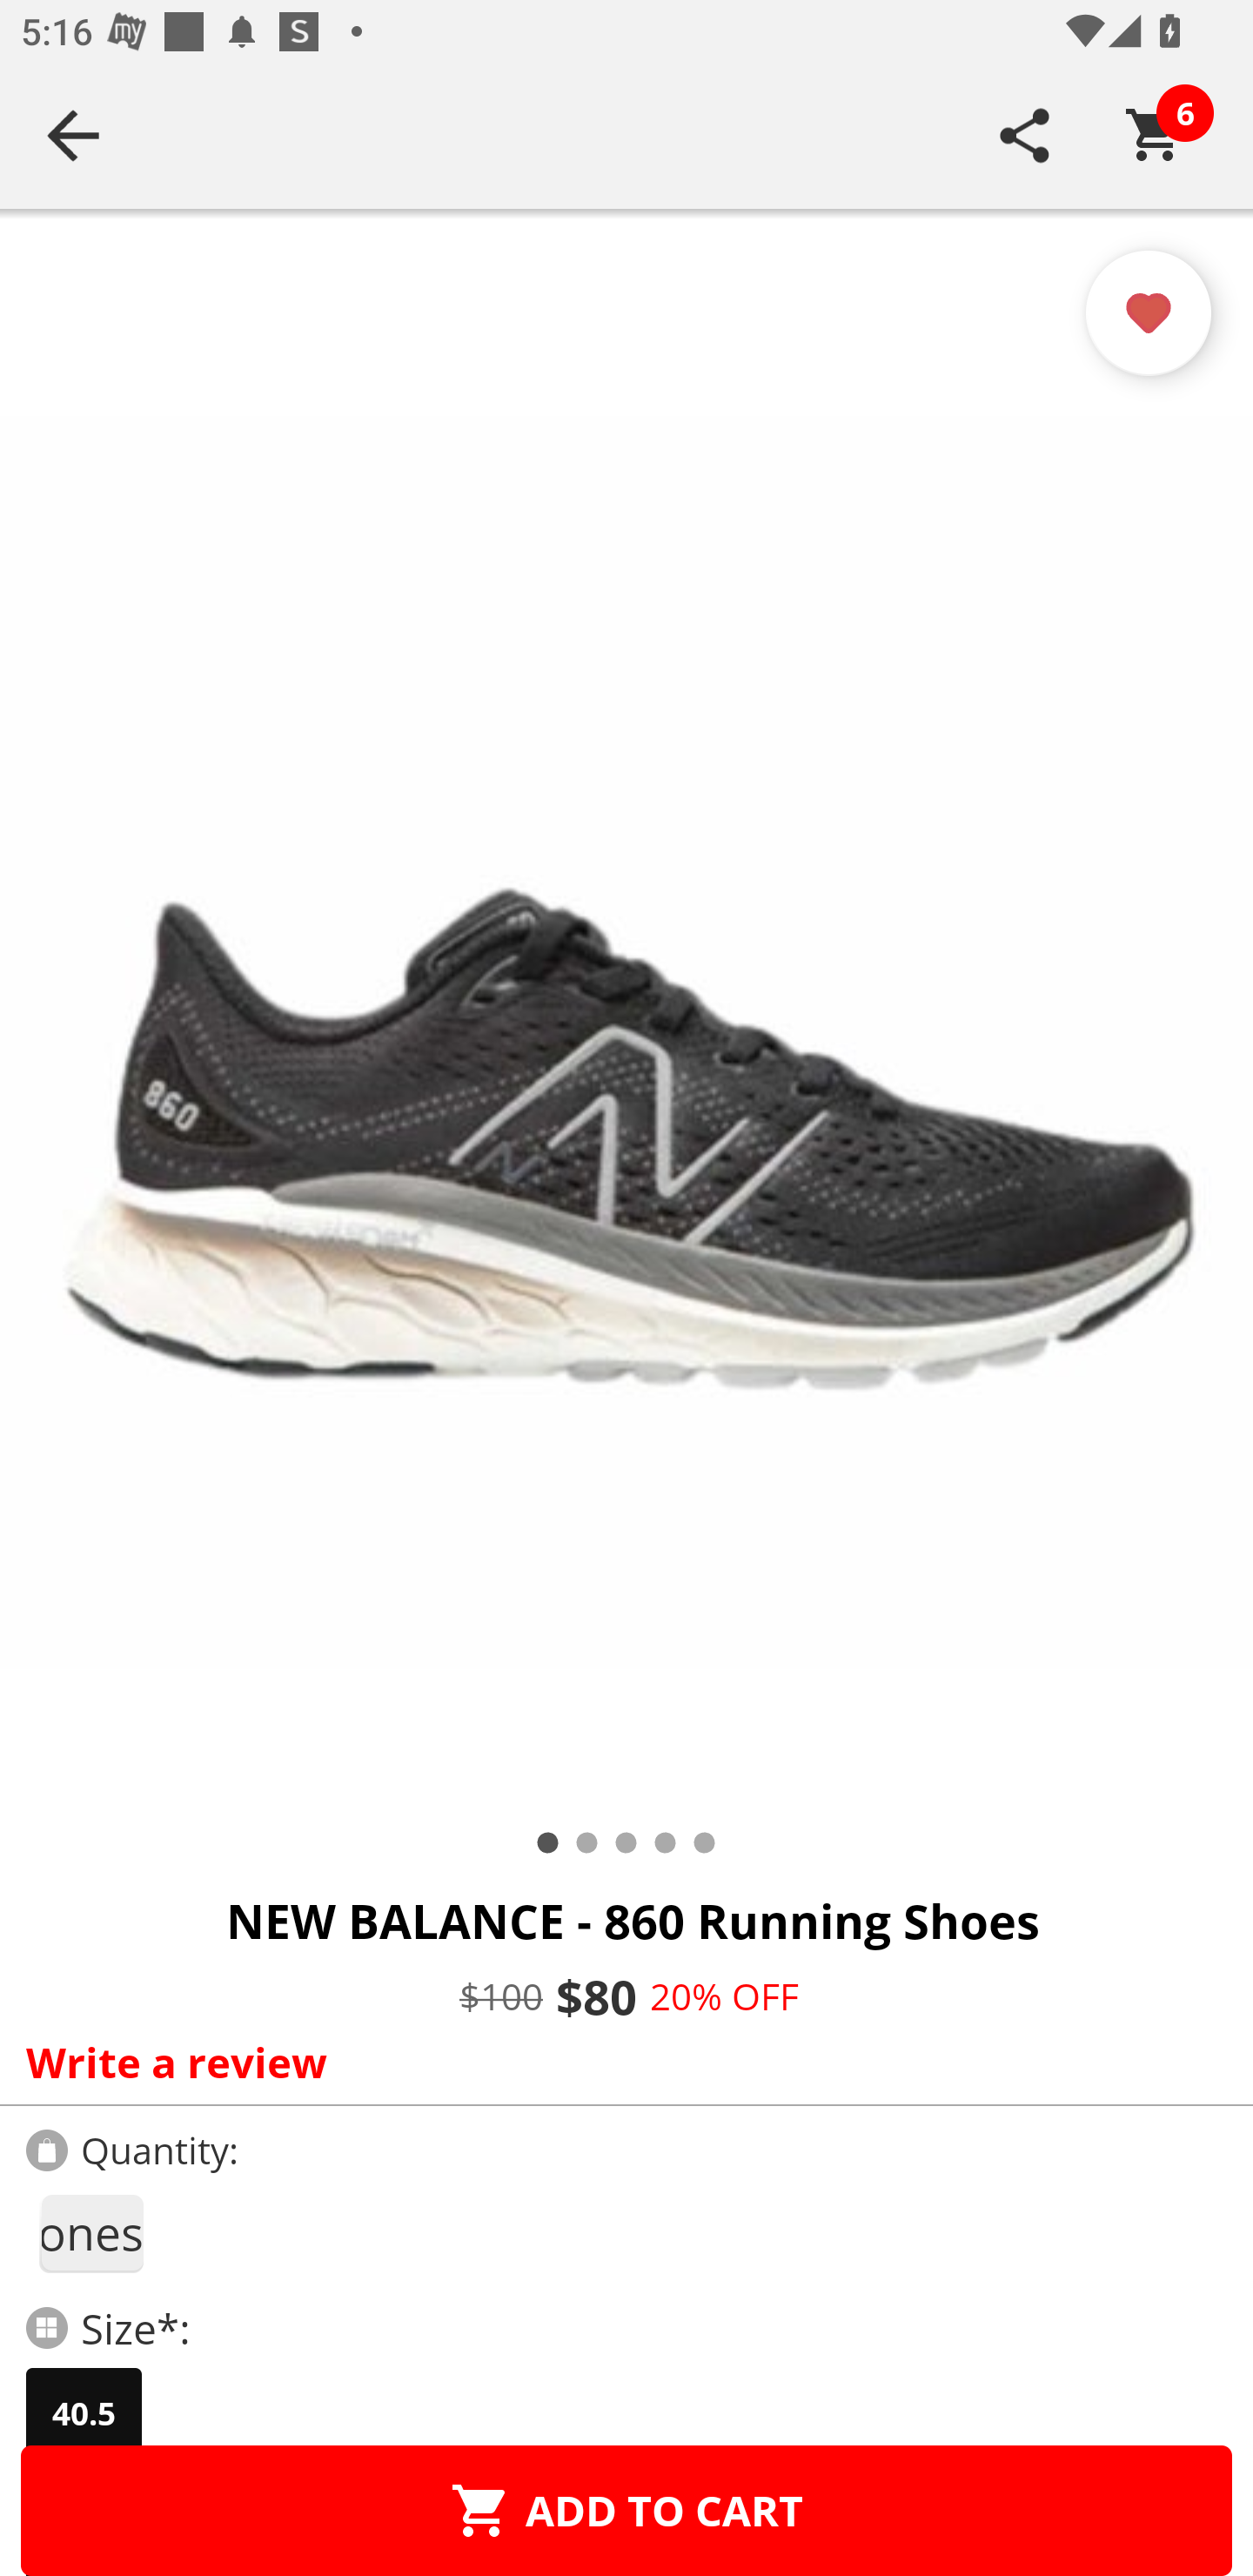 This screenshot has height=2576, width=1253. What do you see at coordinates (626, 2510) in the screenshot?
I see `ADD TO CART` at bounding box center [626, 2510].